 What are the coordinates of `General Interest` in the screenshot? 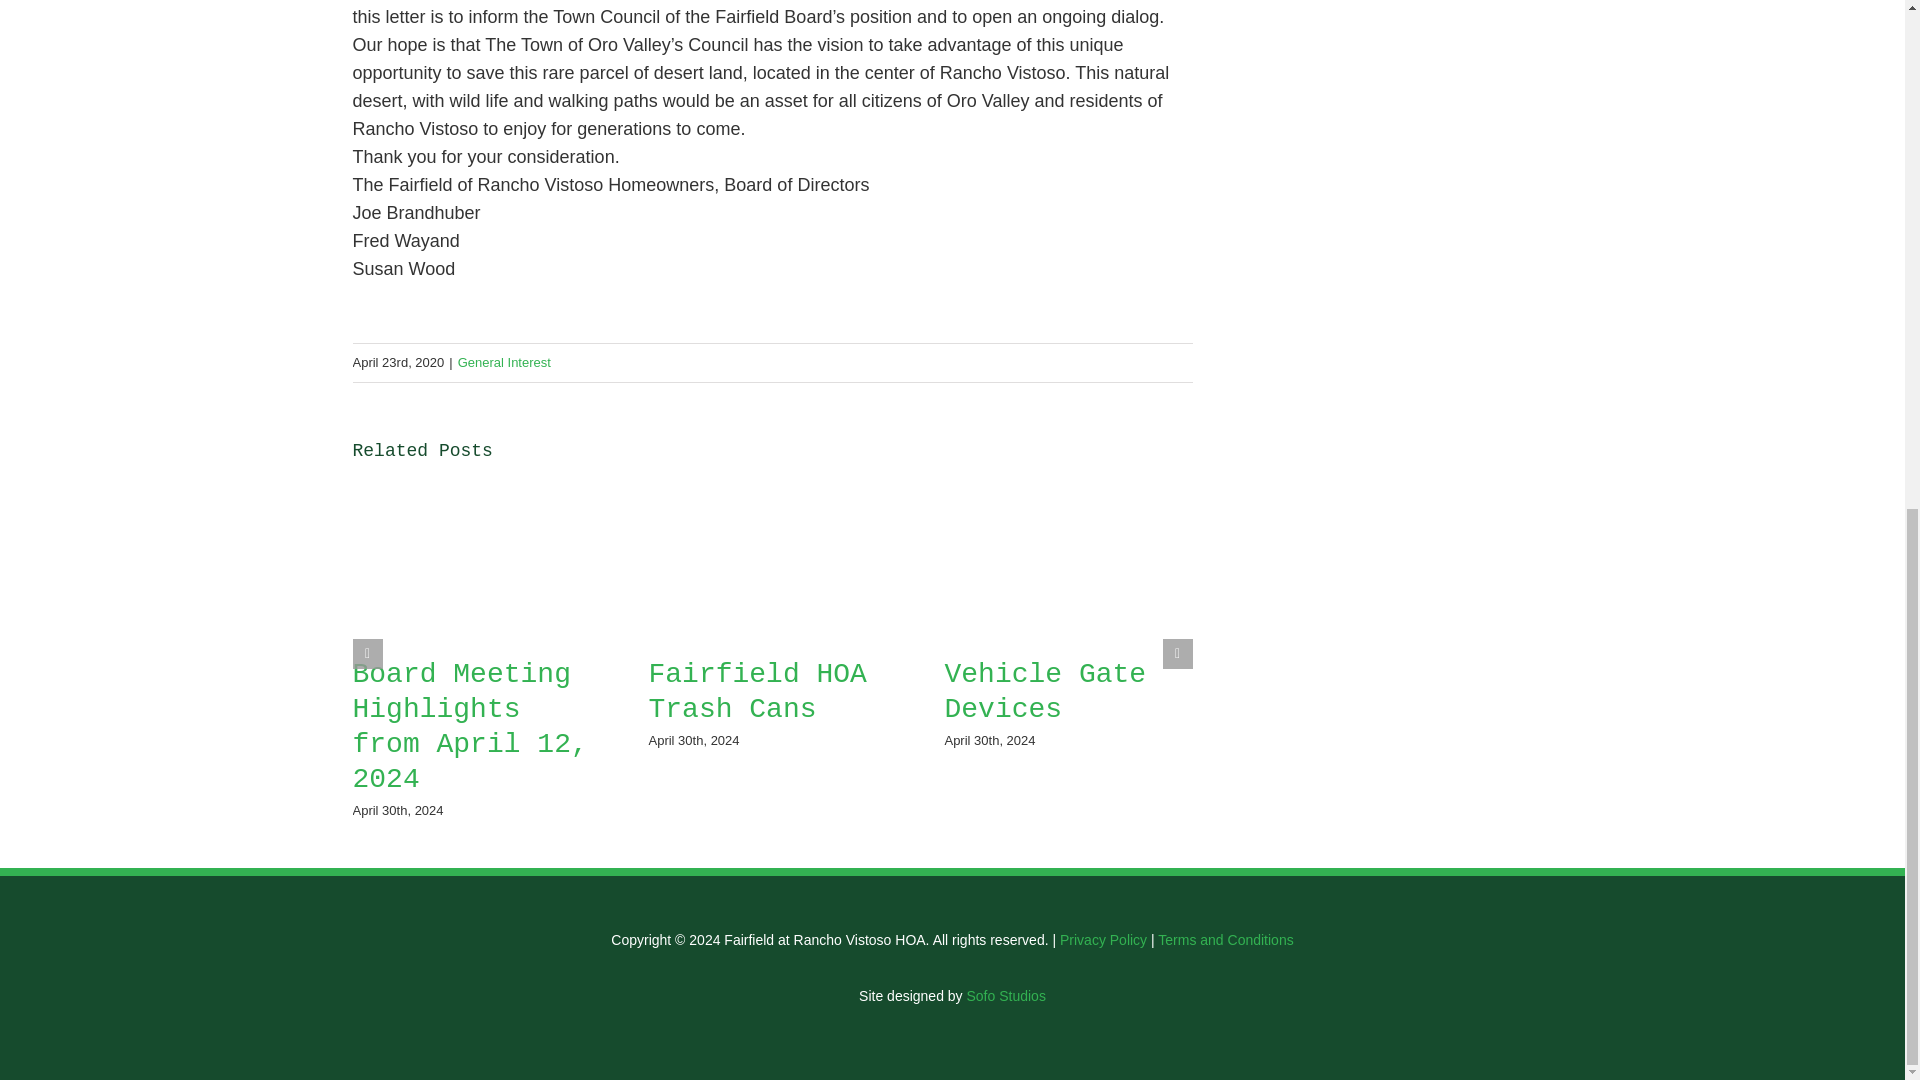 It's located at (504, 362).